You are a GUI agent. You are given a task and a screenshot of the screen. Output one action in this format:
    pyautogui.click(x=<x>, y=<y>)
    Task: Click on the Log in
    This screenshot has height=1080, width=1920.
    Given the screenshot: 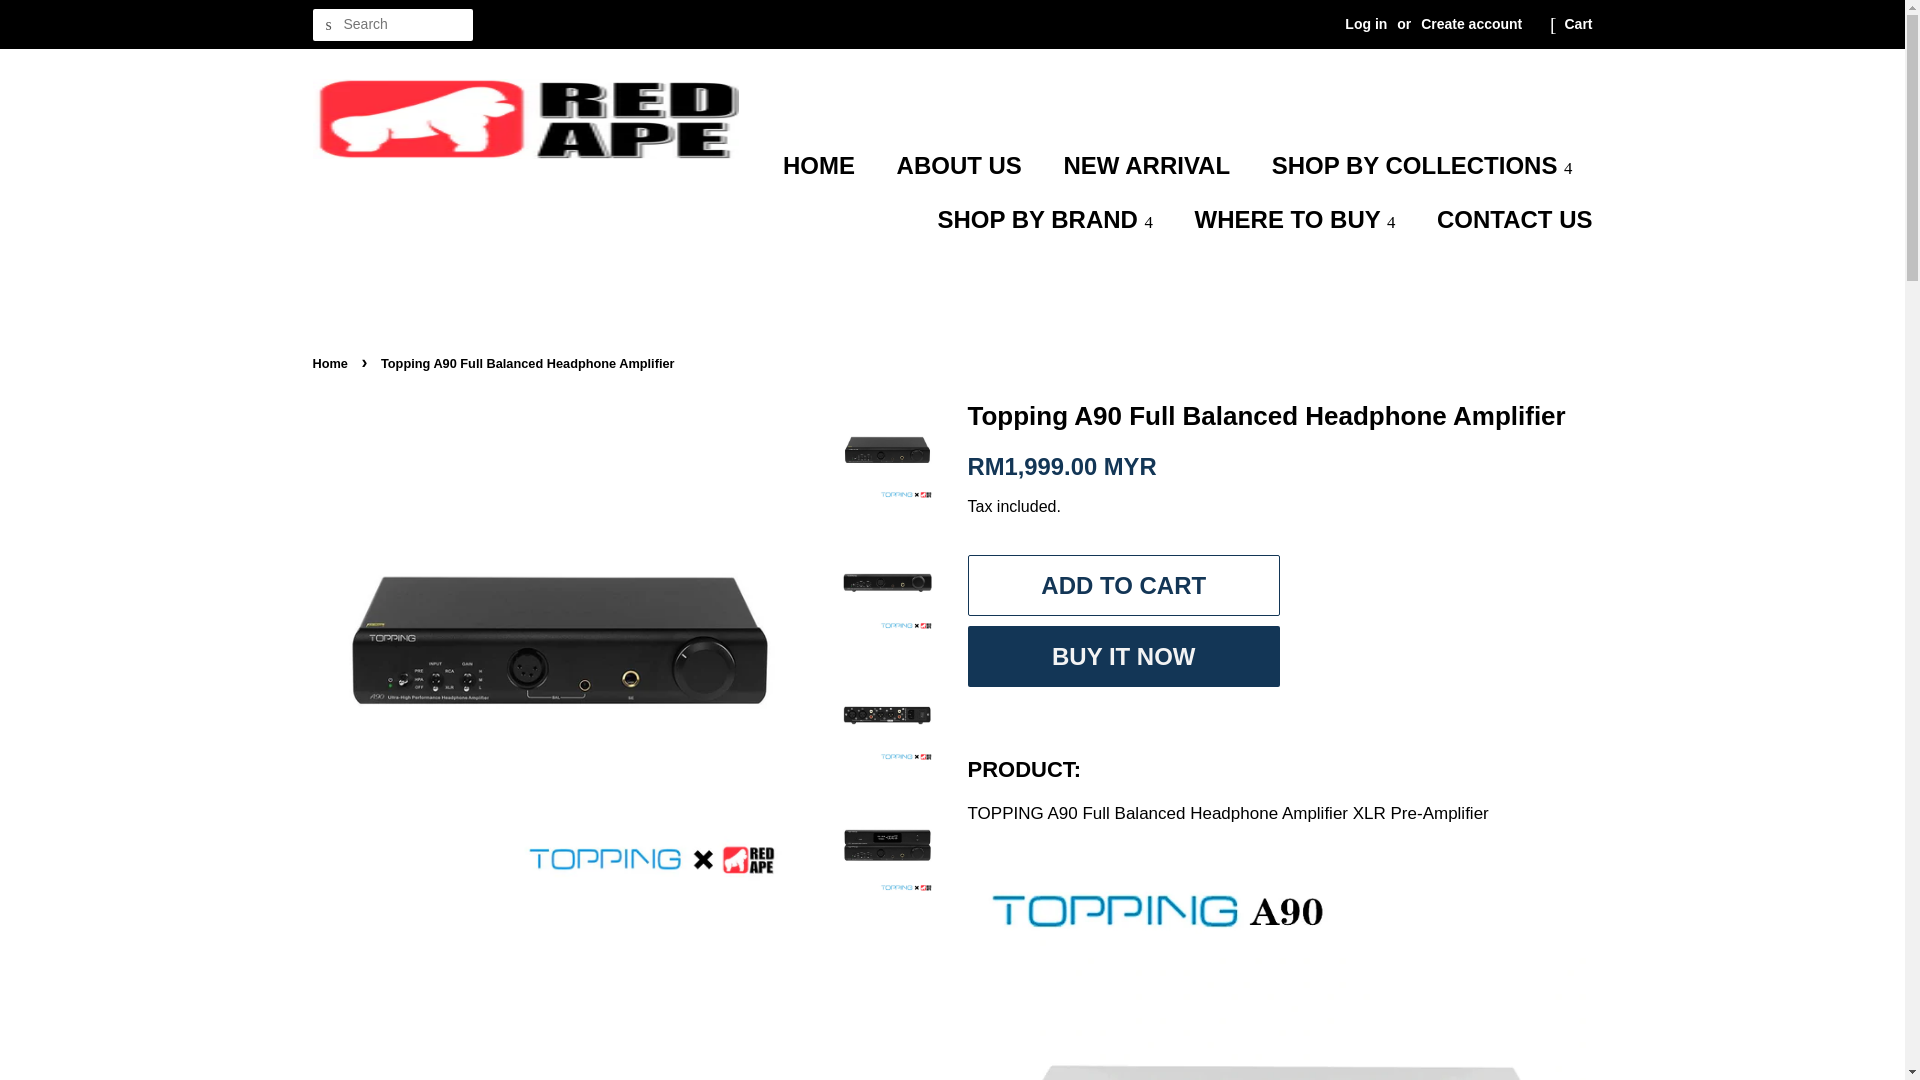 What is the action you would take?
    pyautogui.click(x=1366, y=24)
    